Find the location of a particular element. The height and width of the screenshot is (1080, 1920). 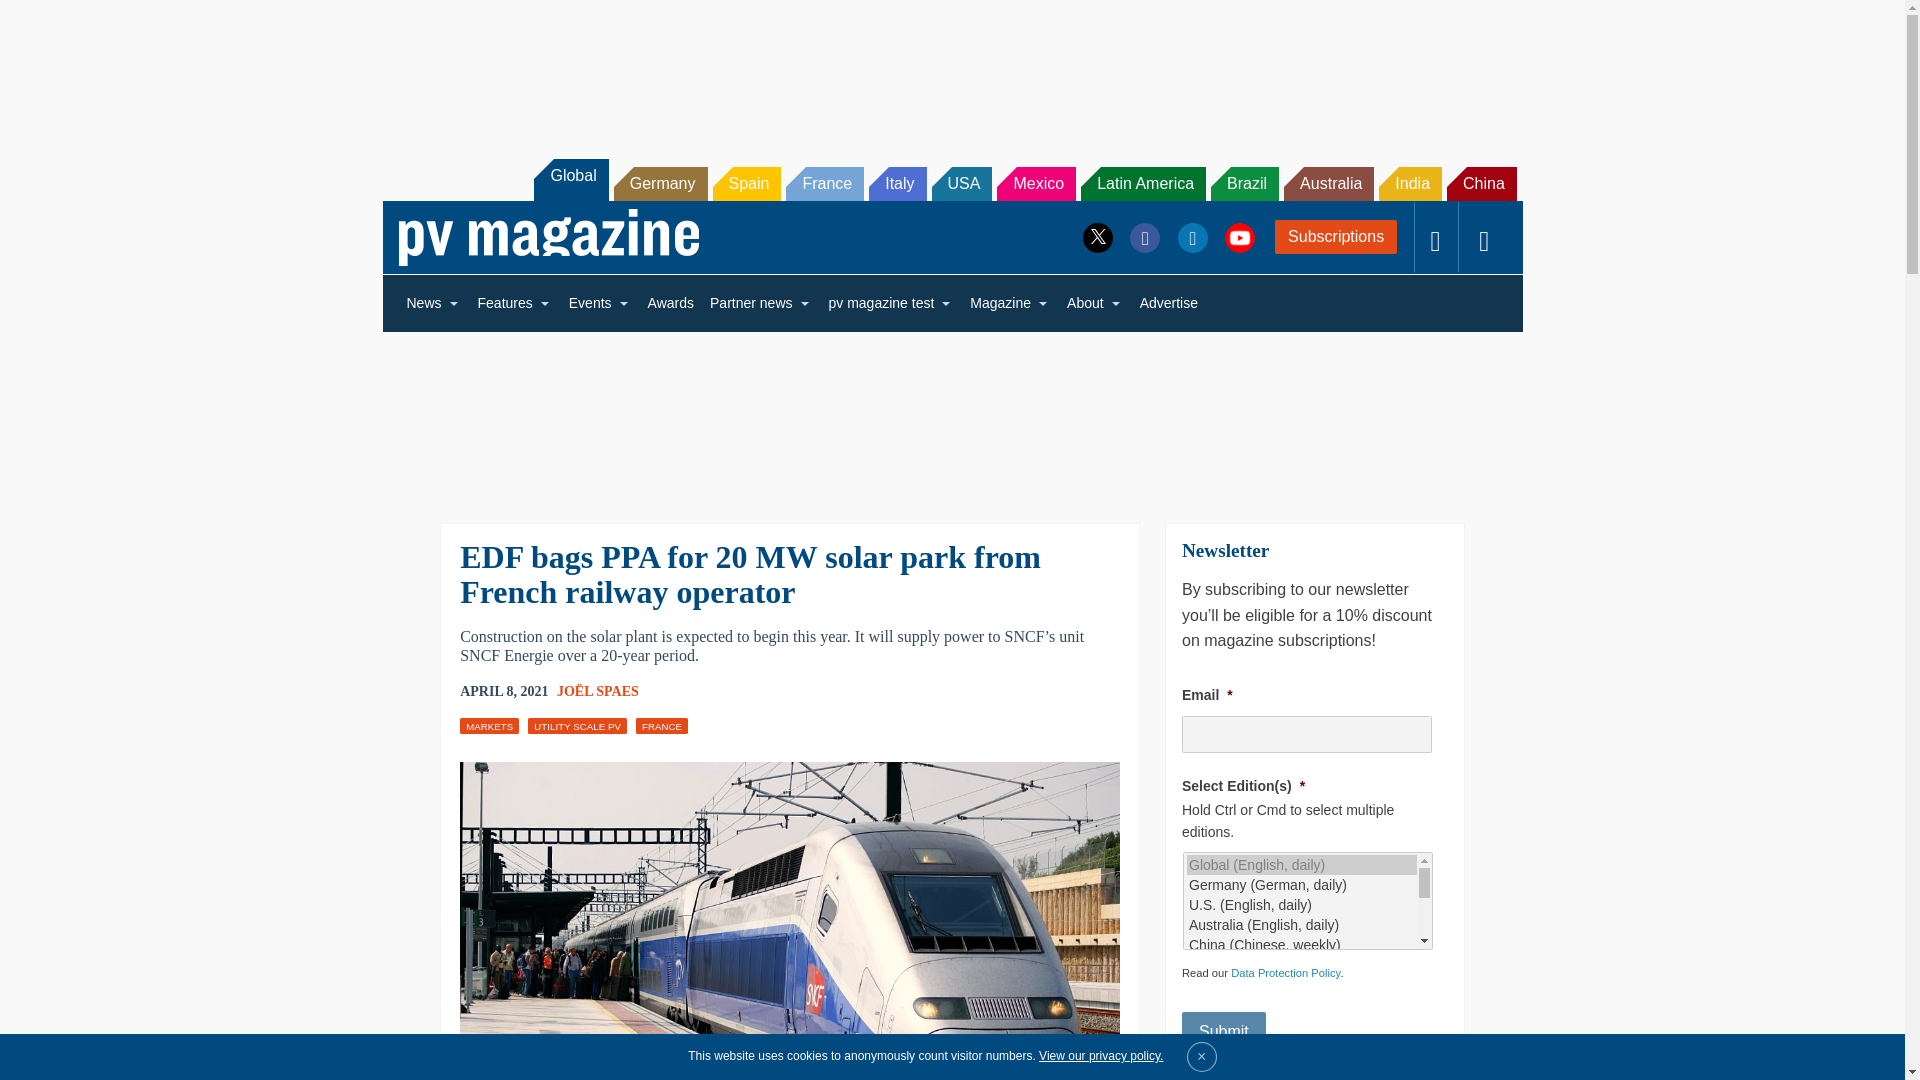

pv magazine - Photovoltaics Markets and Technology is located at coordinates (548, 237).